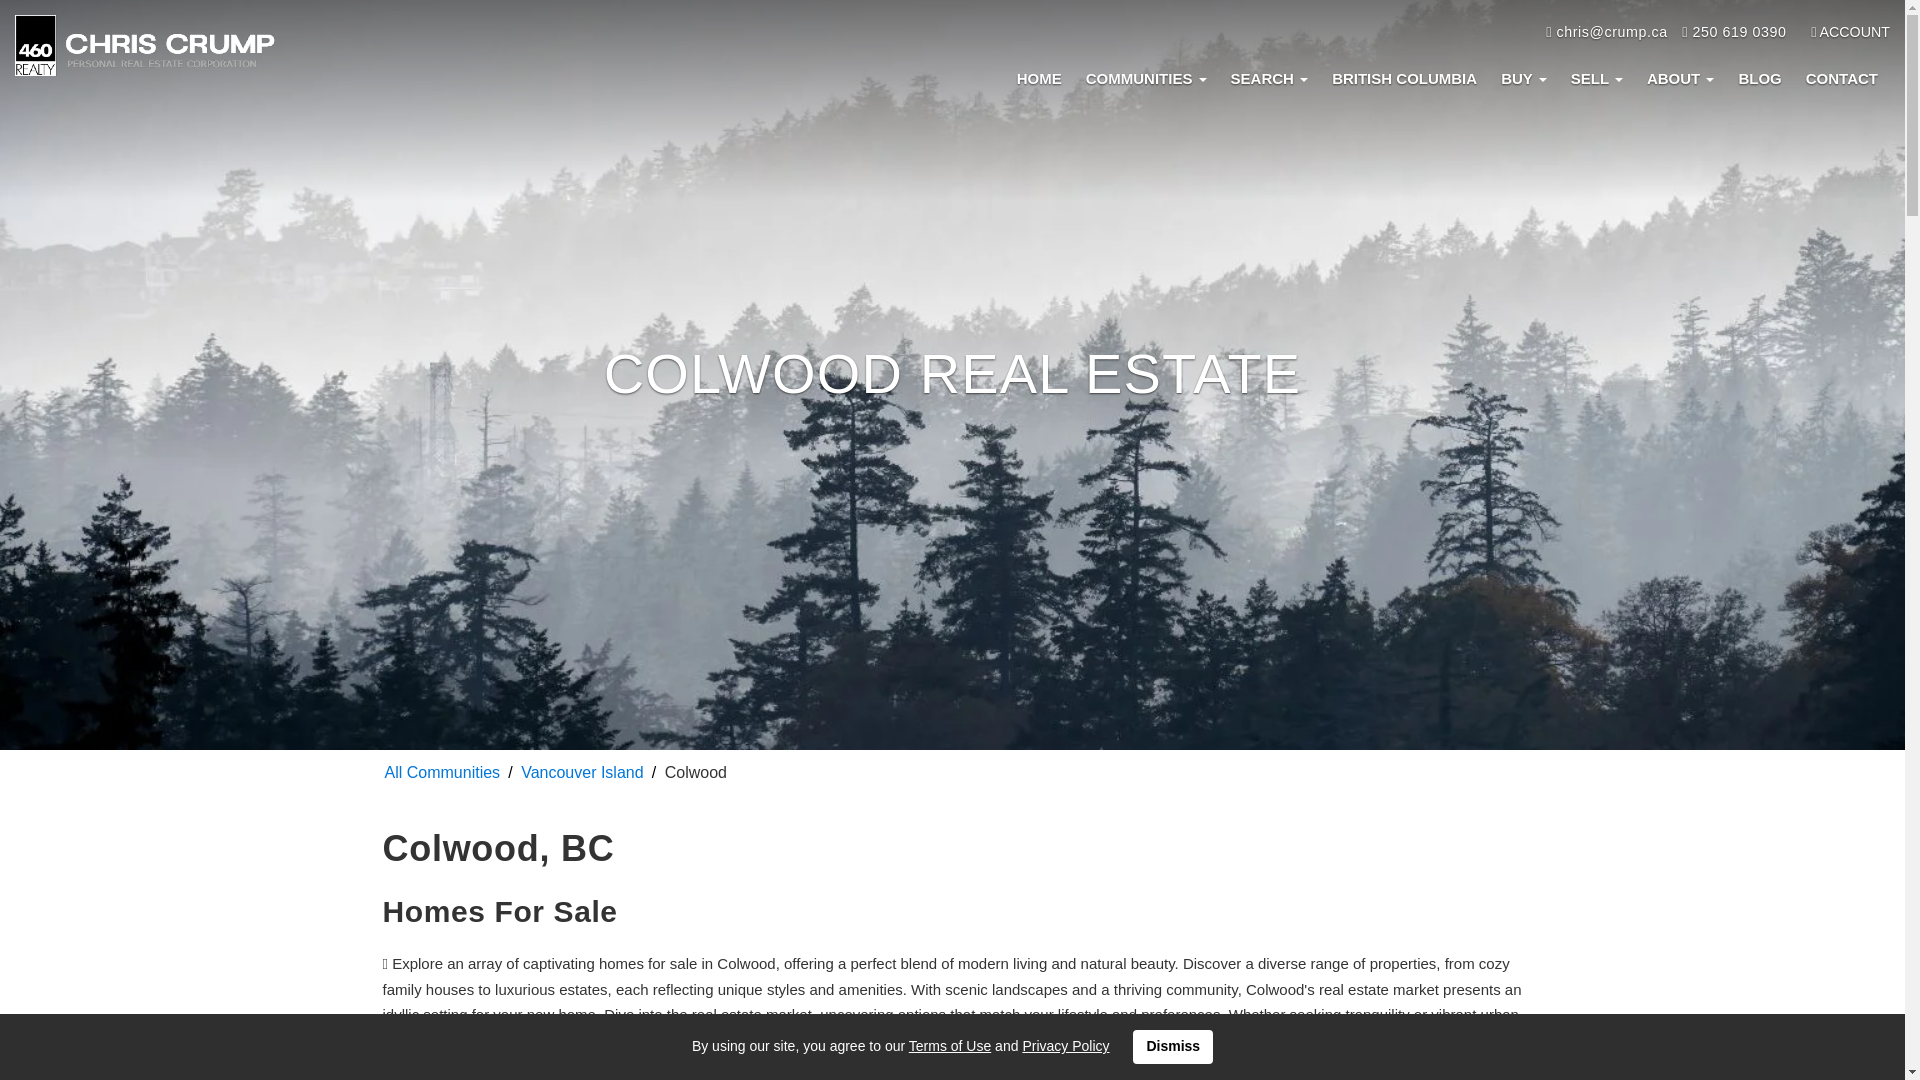 The height and width of the screenshot is (1080, 1920). What do you see at coordinates (1270, 78) in the screenshot?
I see `SEARCH` at bounding box center [1270, 78].